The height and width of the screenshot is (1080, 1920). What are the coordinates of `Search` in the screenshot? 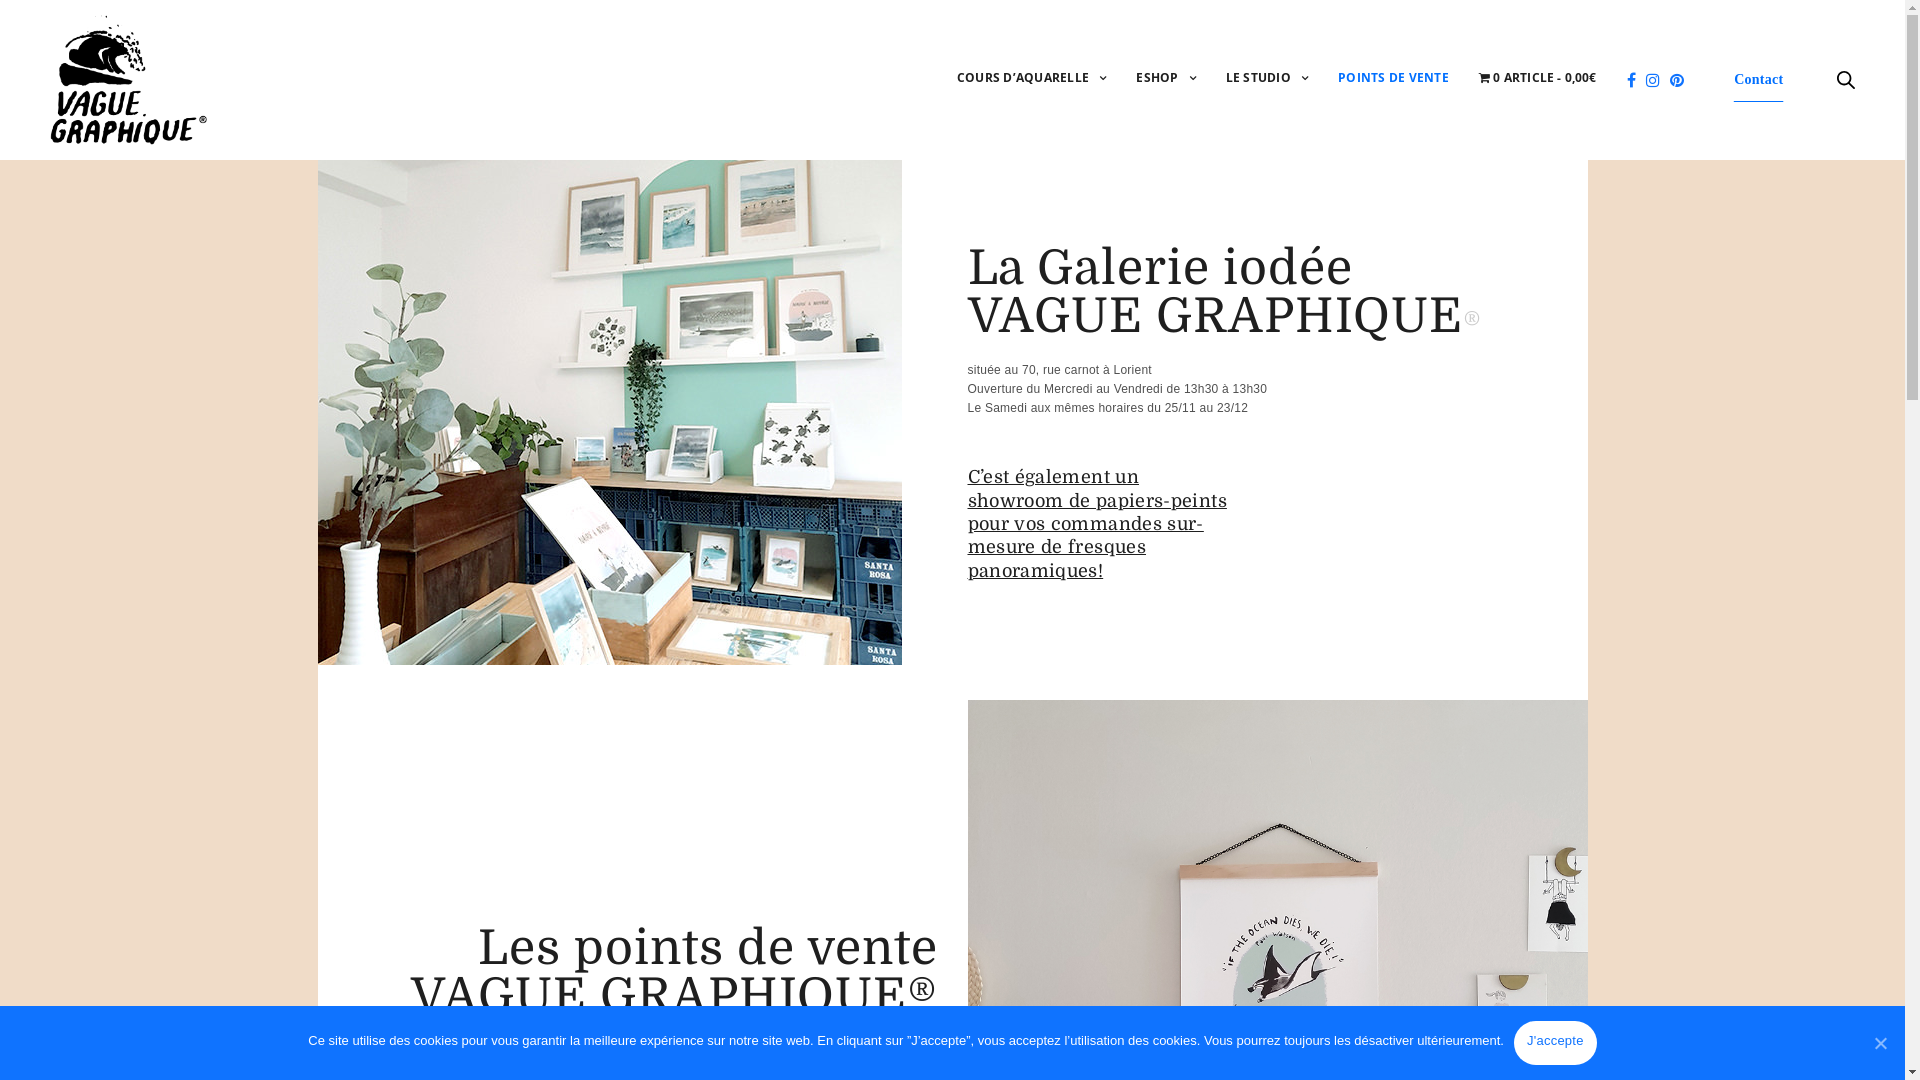 It's located at (59, 22).